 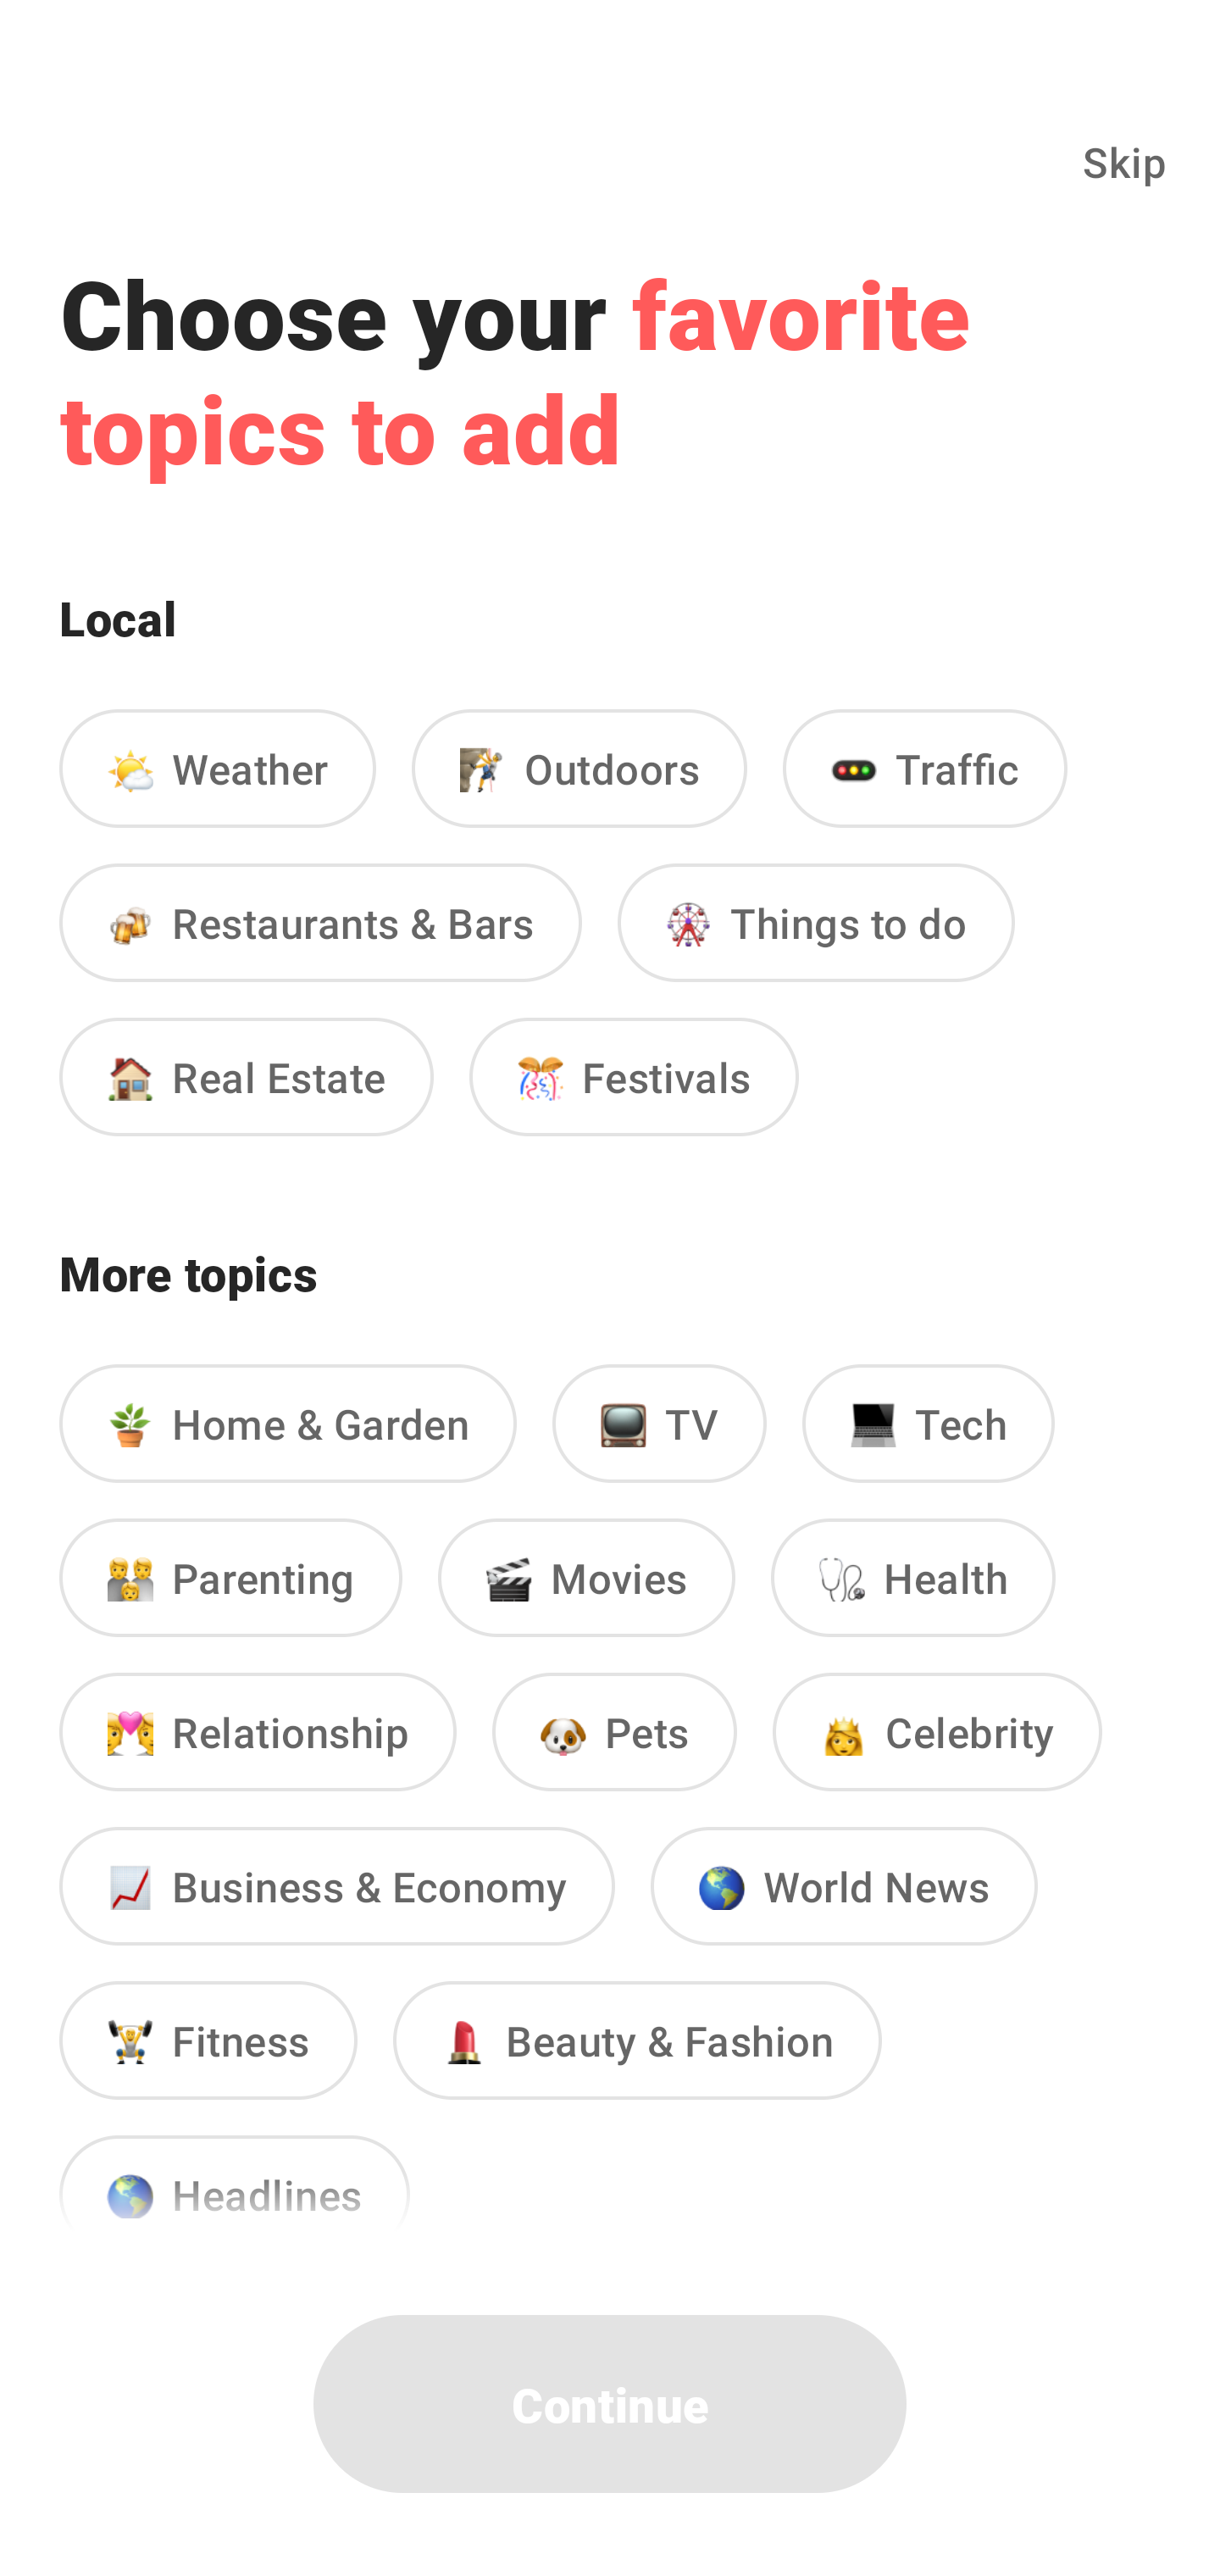 I want to click on Headlines, so click(x=234, y=2183).